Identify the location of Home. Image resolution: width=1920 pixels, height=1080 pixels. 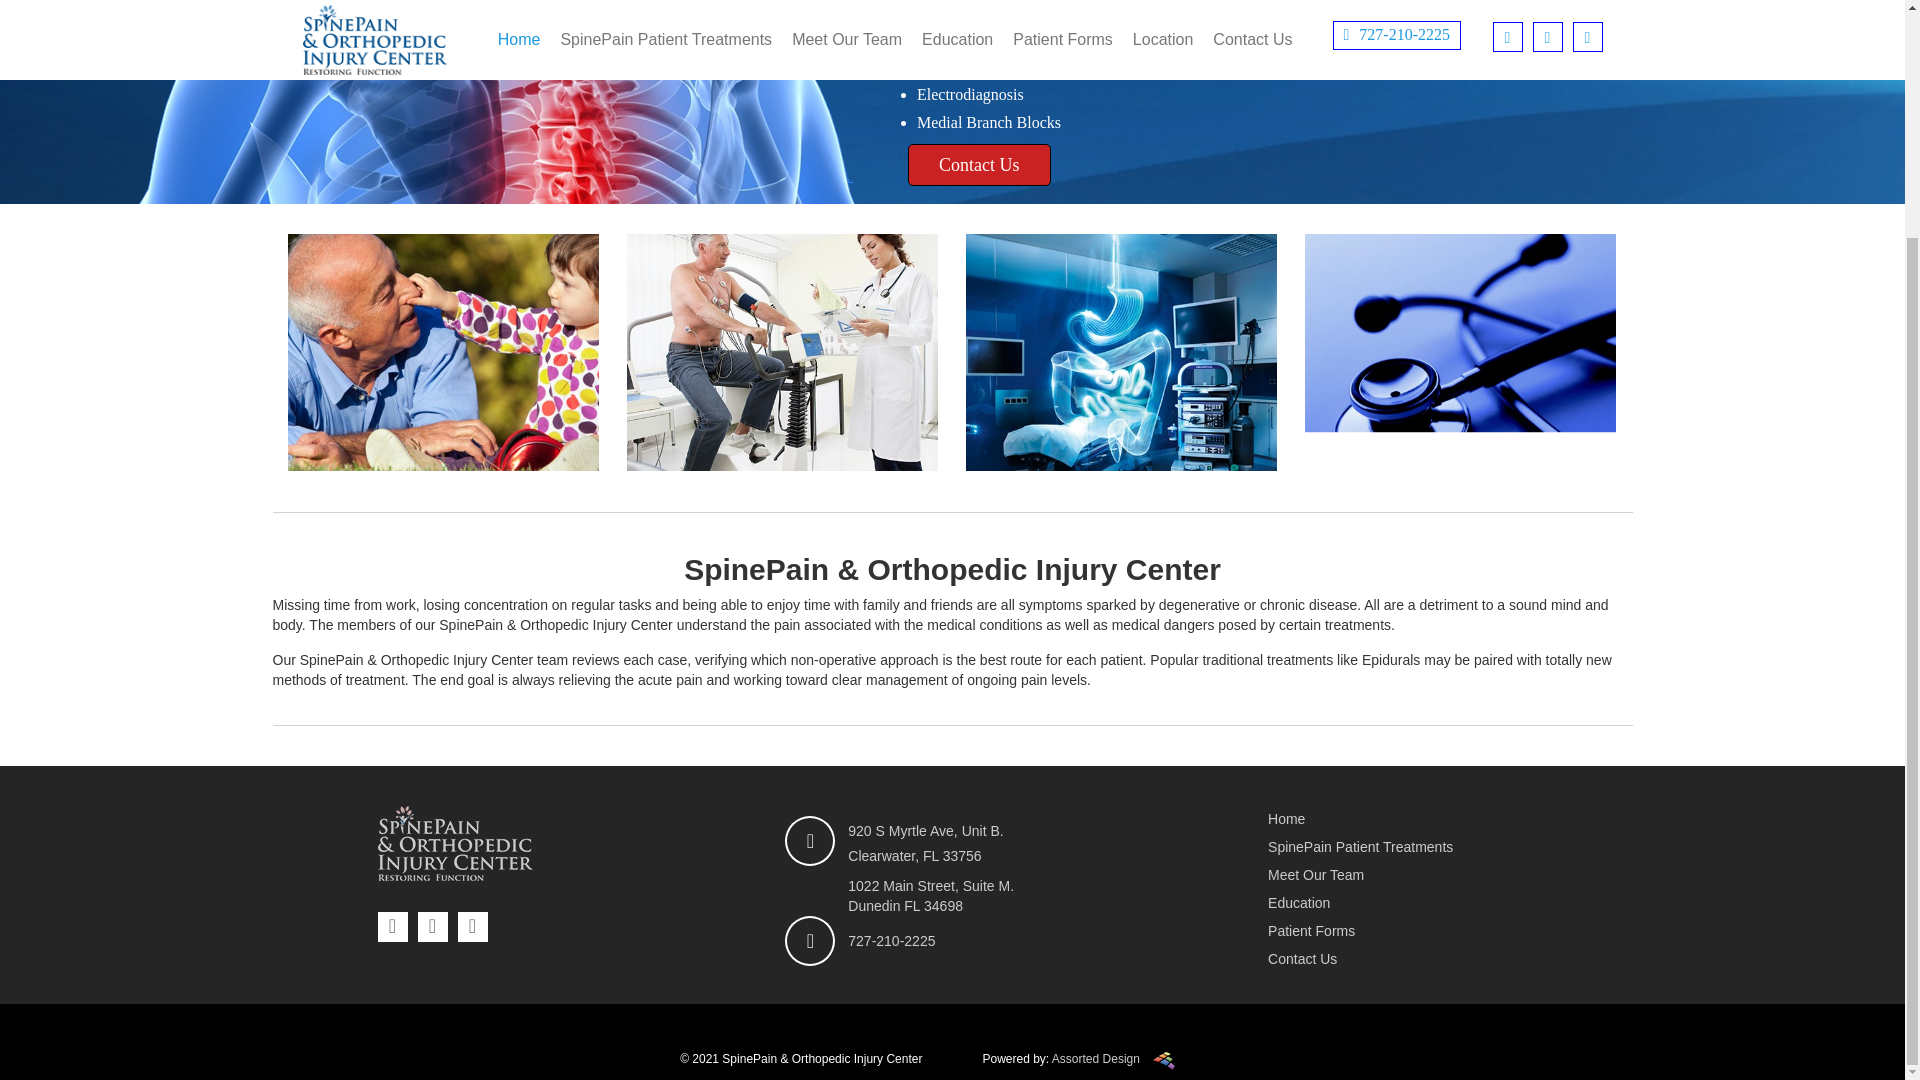
(1400, 820).